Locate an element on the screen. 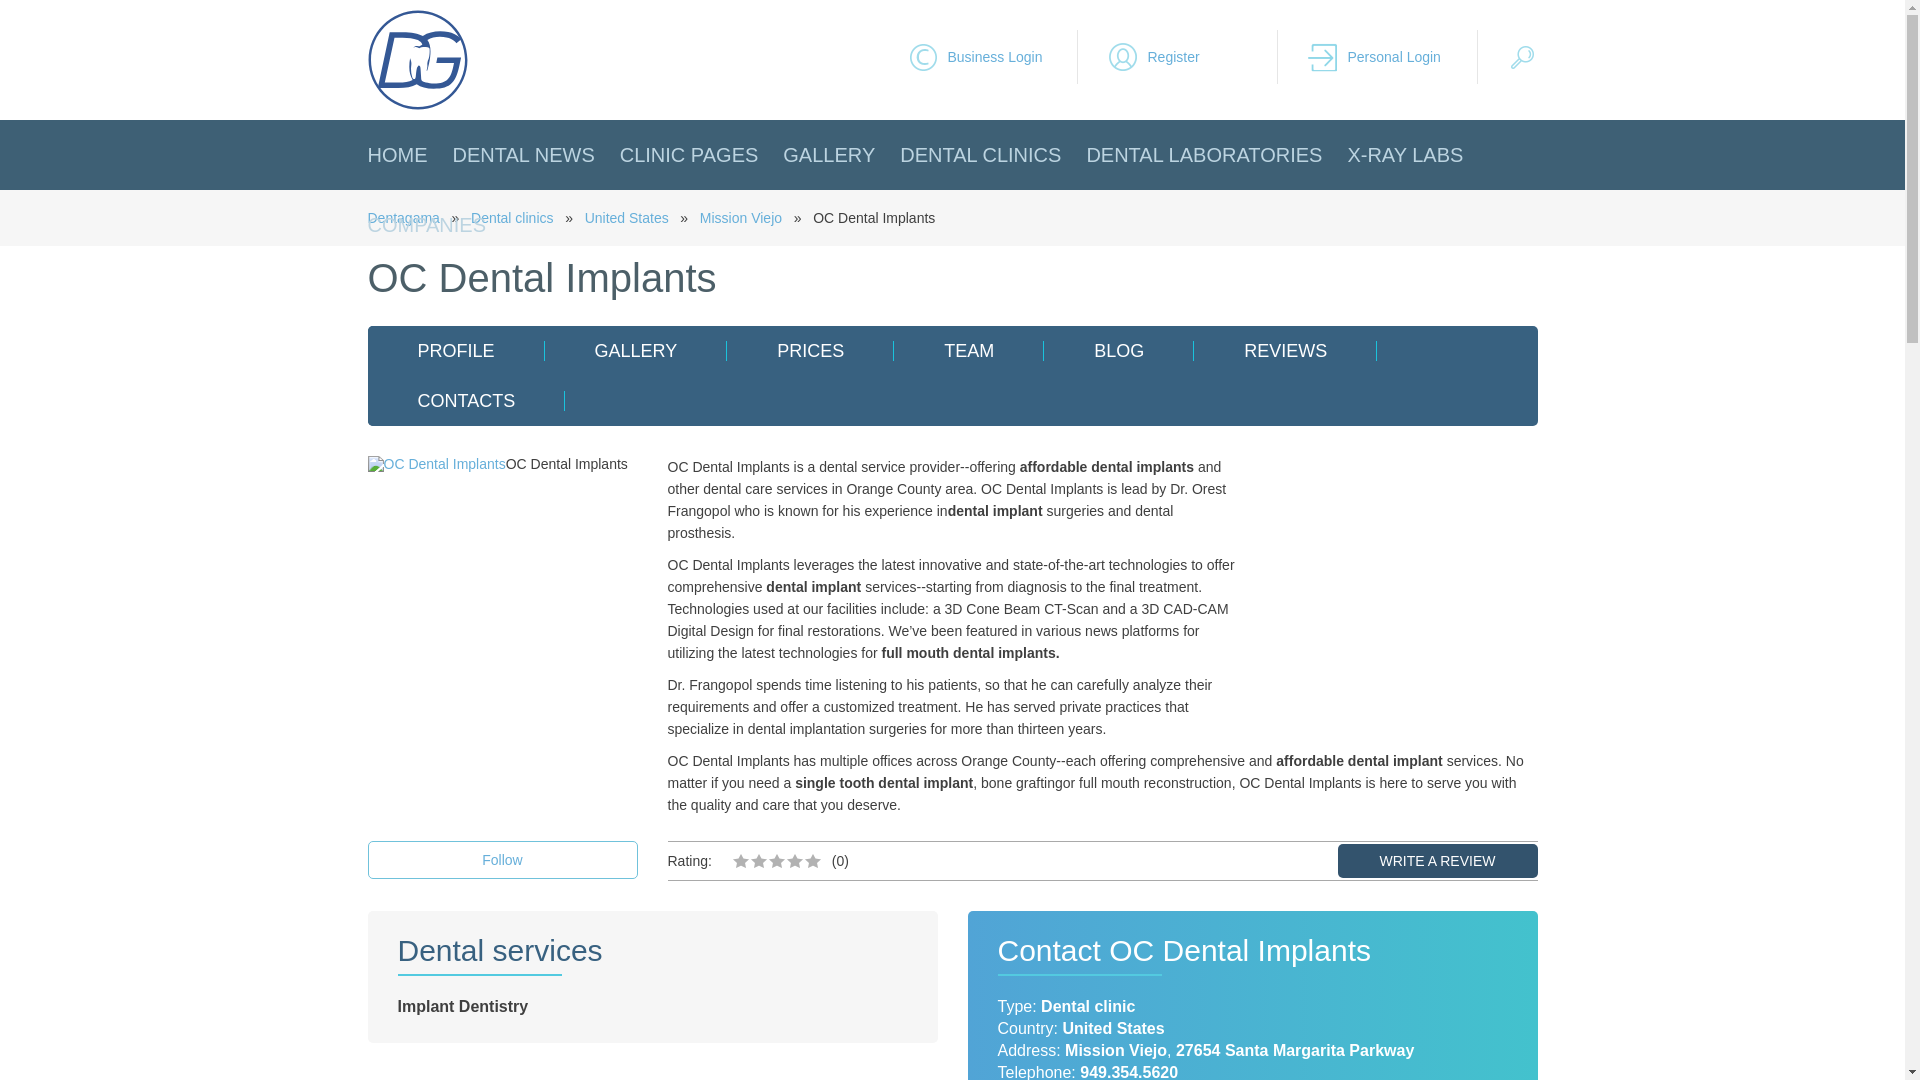 The width and height of the screenshot is (1920, 1080). Personal Login is located at coordinates (1392, 57).